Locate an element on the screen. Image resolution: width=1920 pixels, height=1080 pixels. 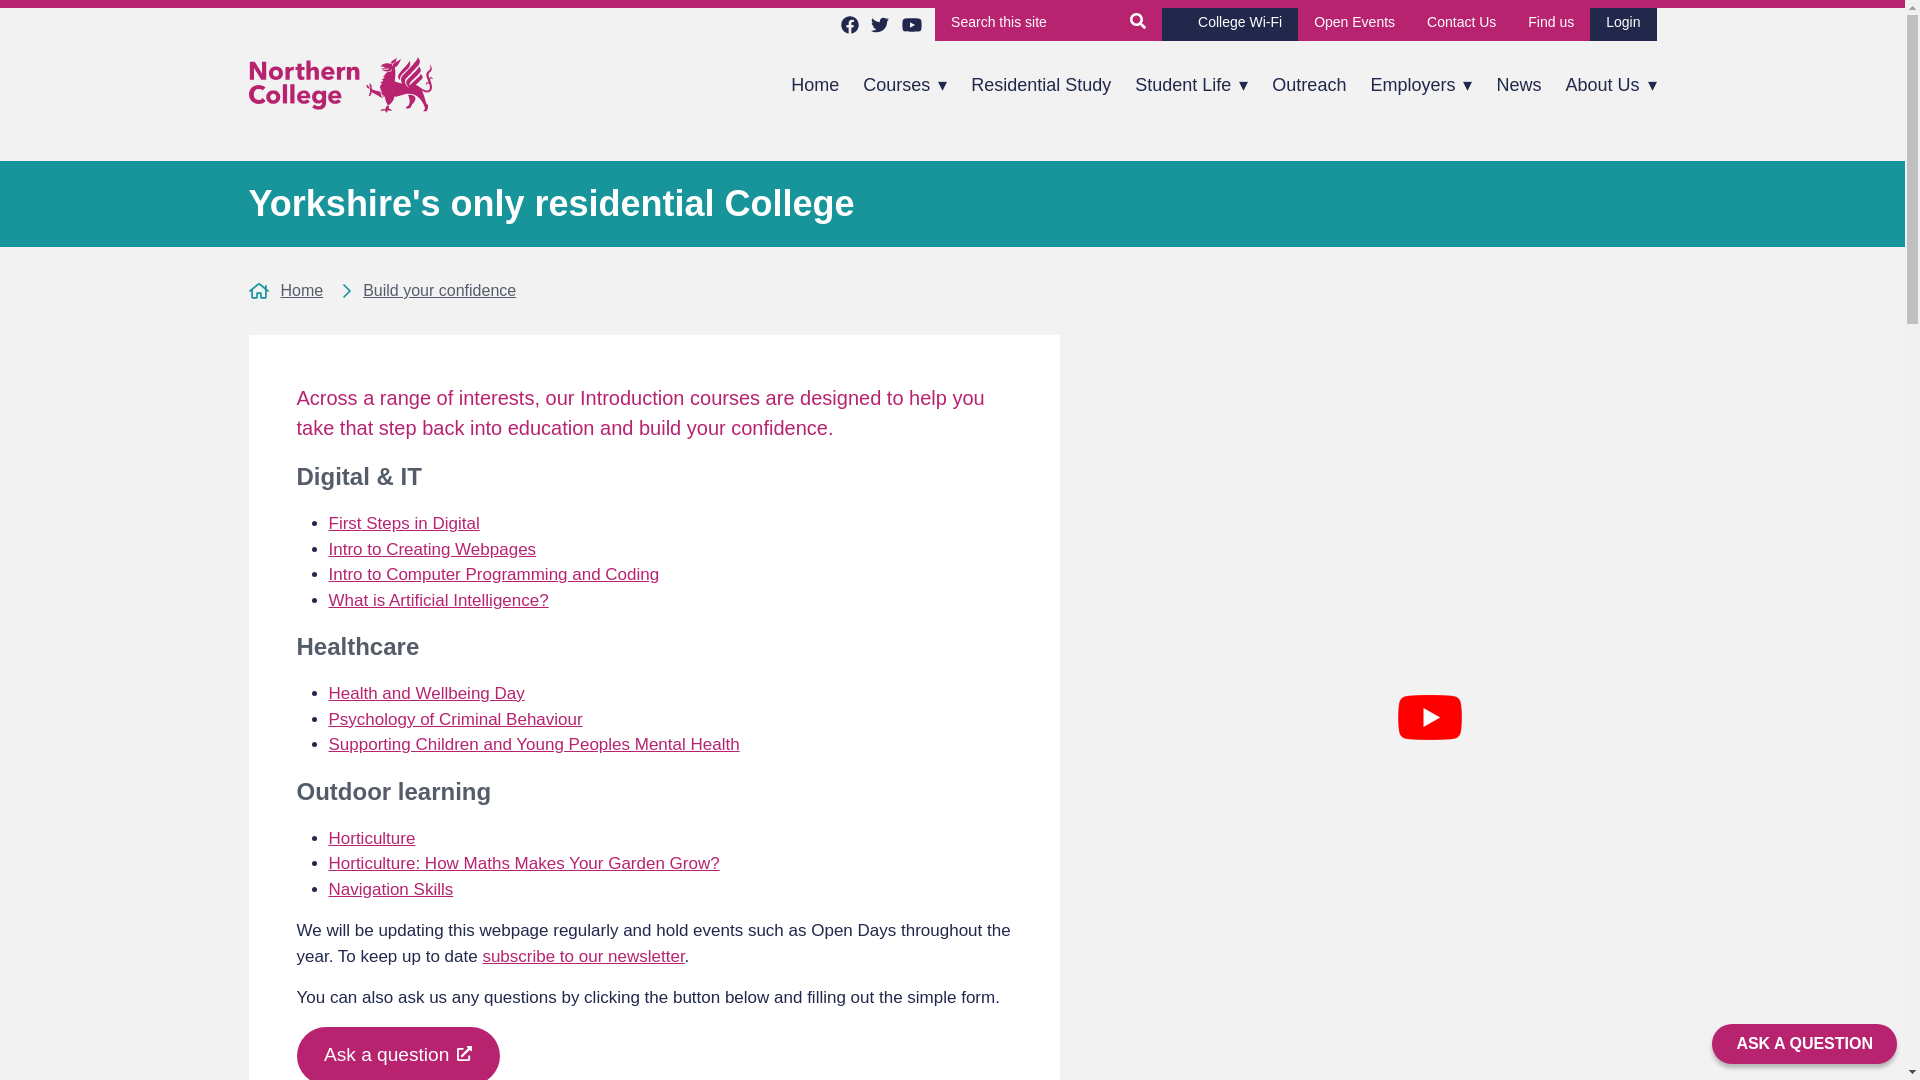
Courses is located at coordinates (904, 86).